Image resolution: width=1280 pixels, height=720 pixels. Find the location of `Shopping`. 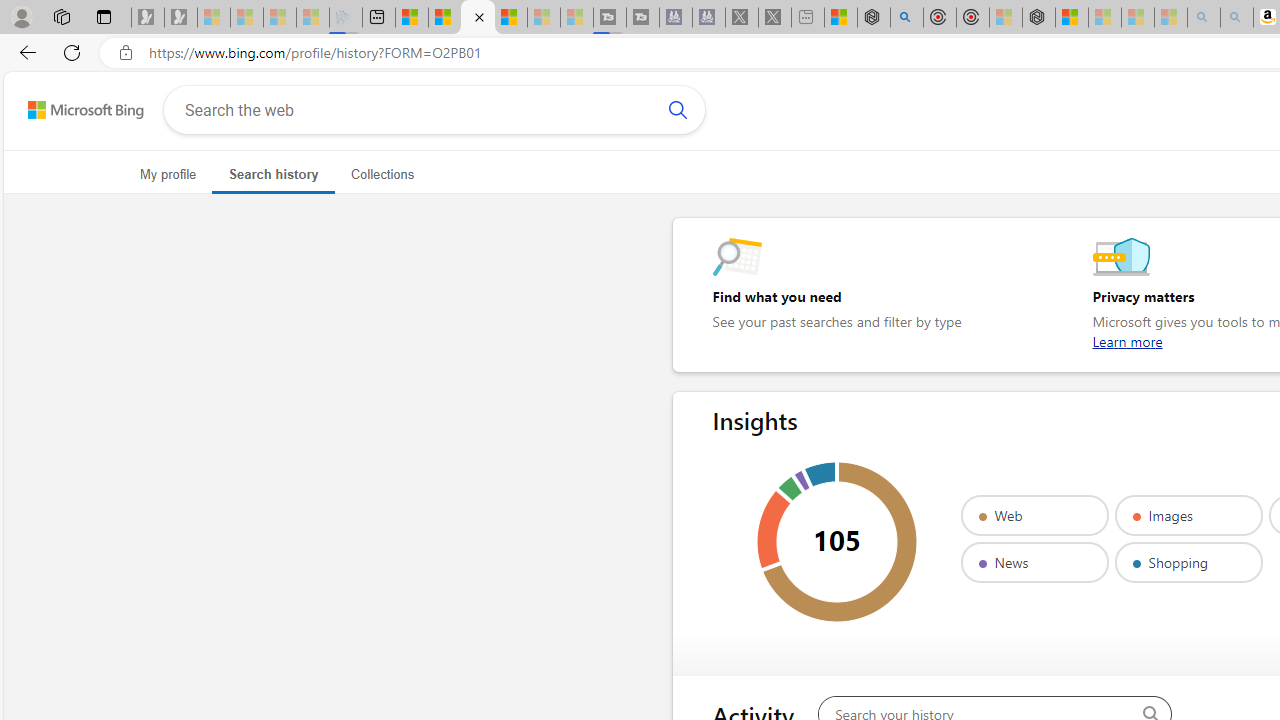

Shopping is located at coordinates (1188, 562).